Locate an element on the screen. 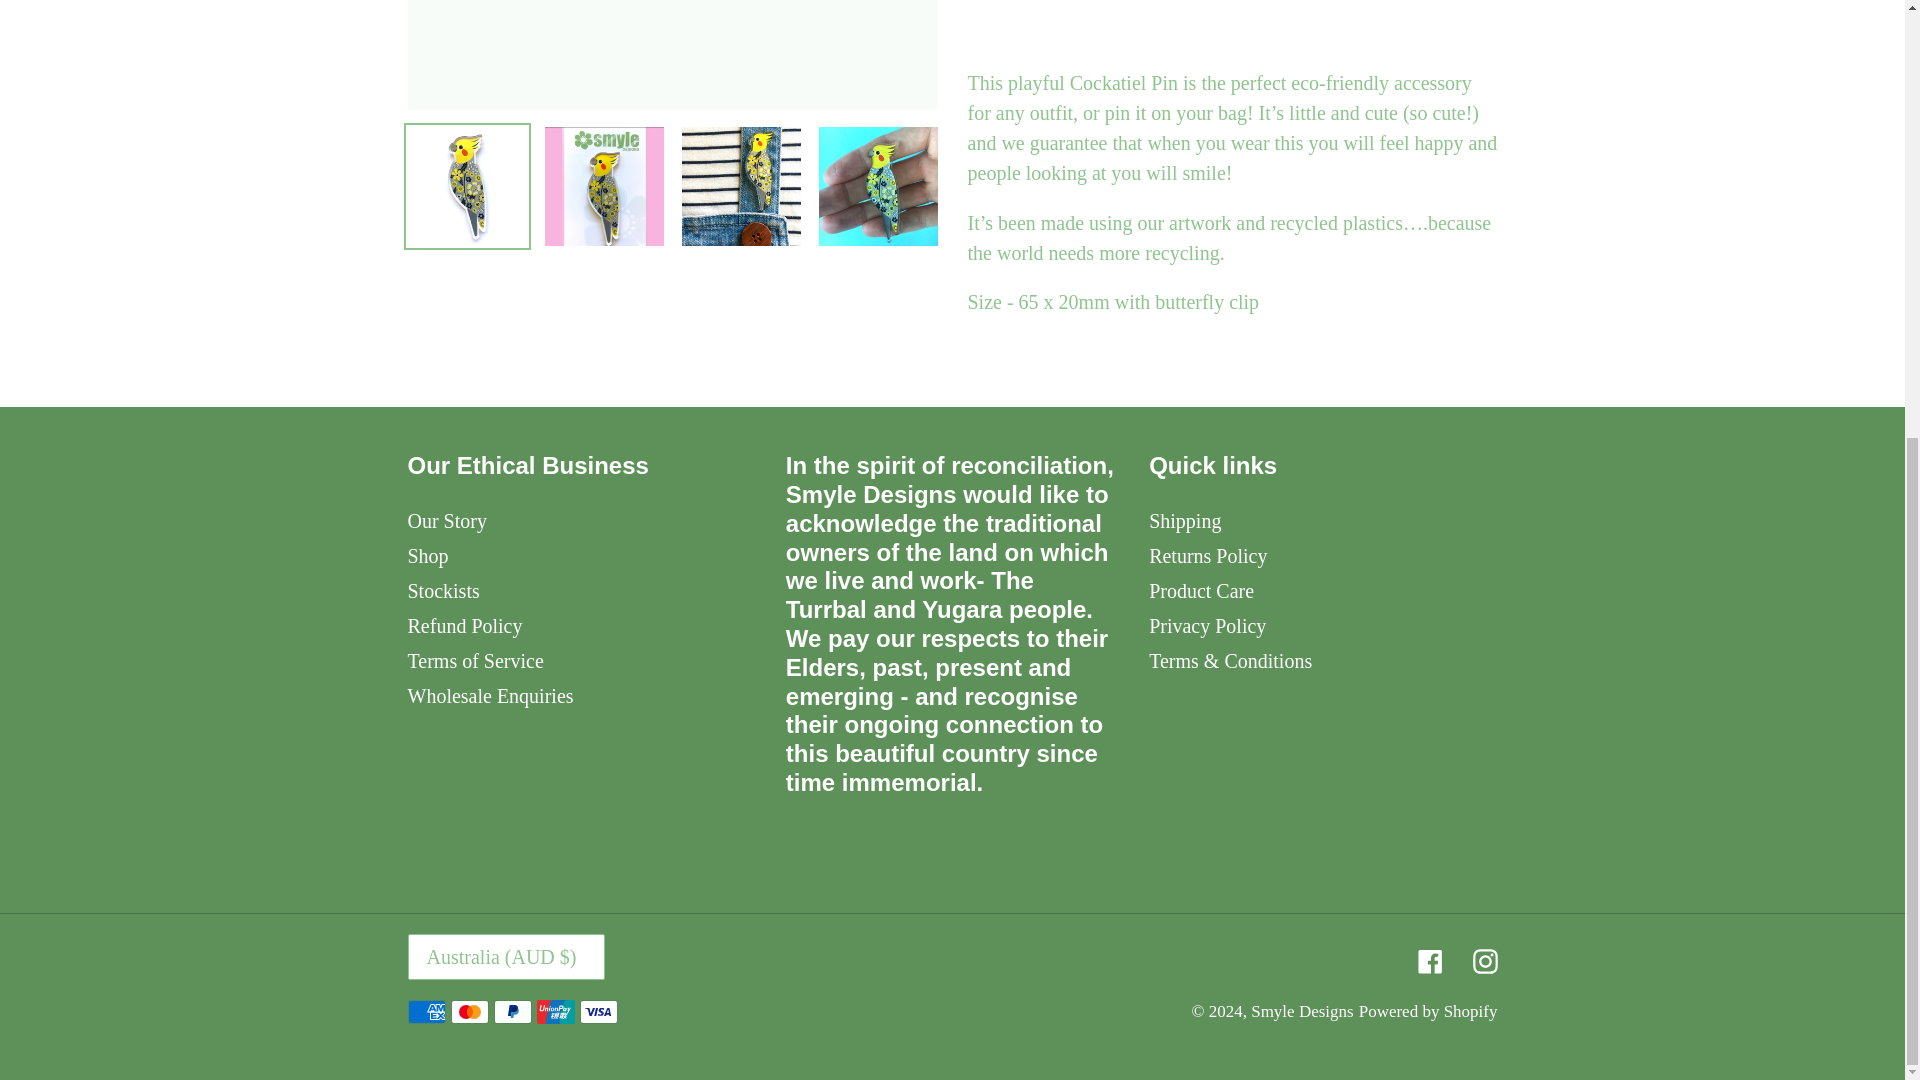 Image resolution: width=1920 pixels, height=1080 pixels. Our Story is located at coordinates (447, 520).